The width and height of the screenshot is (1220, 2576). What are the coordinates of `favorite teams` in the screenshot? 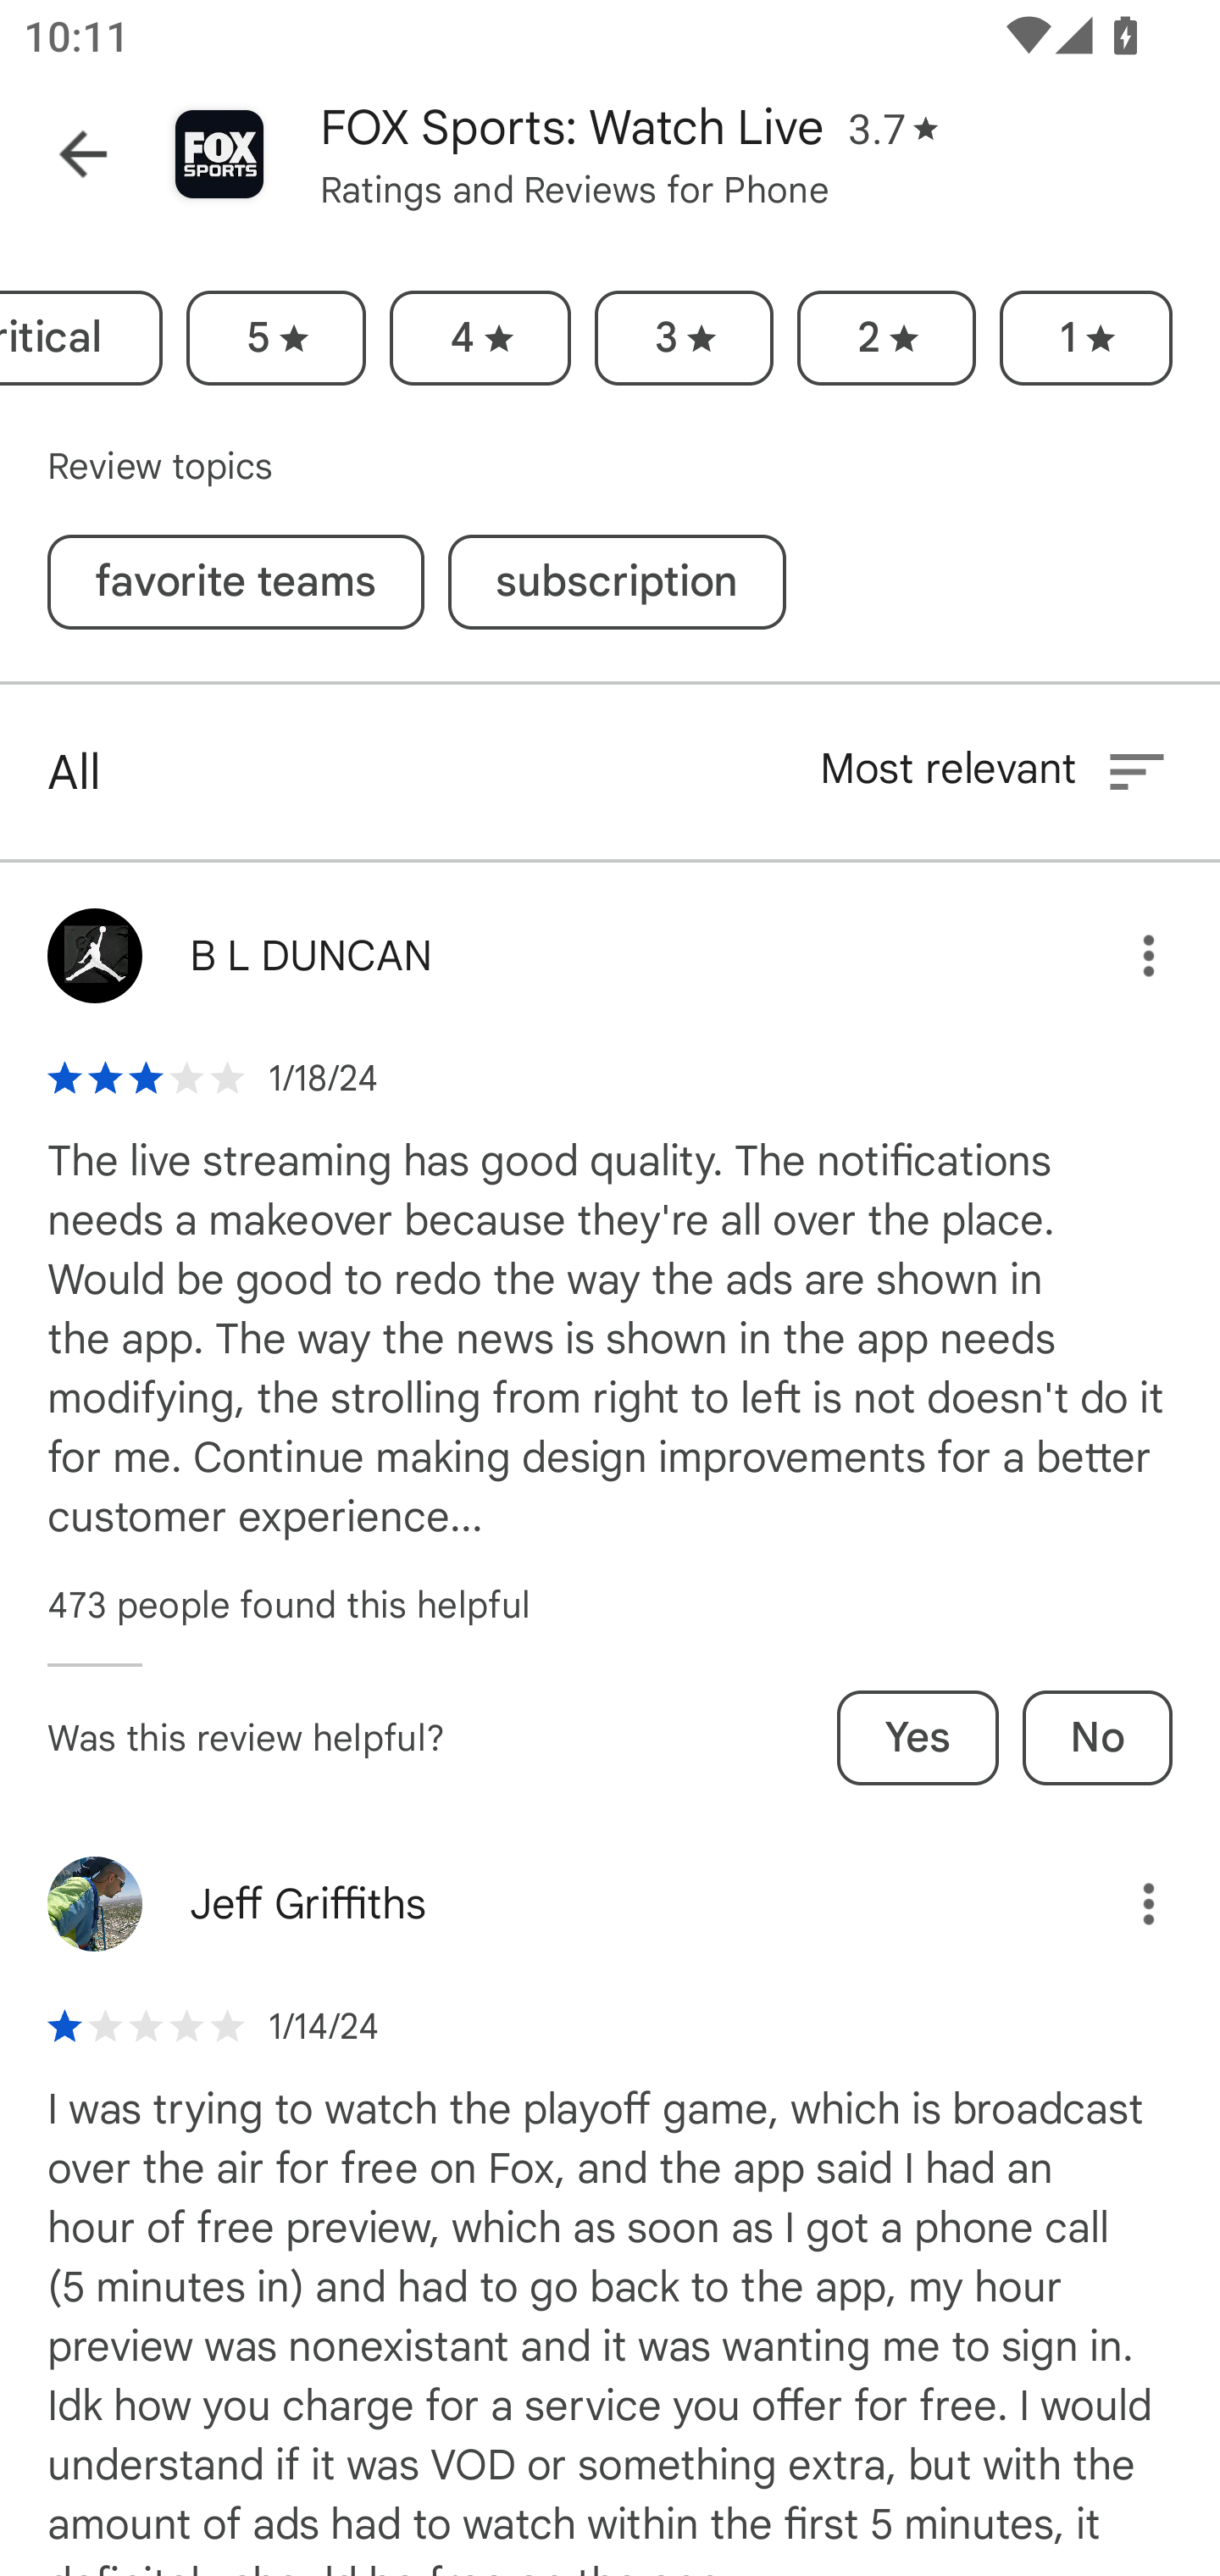 It's located at (236, 581).